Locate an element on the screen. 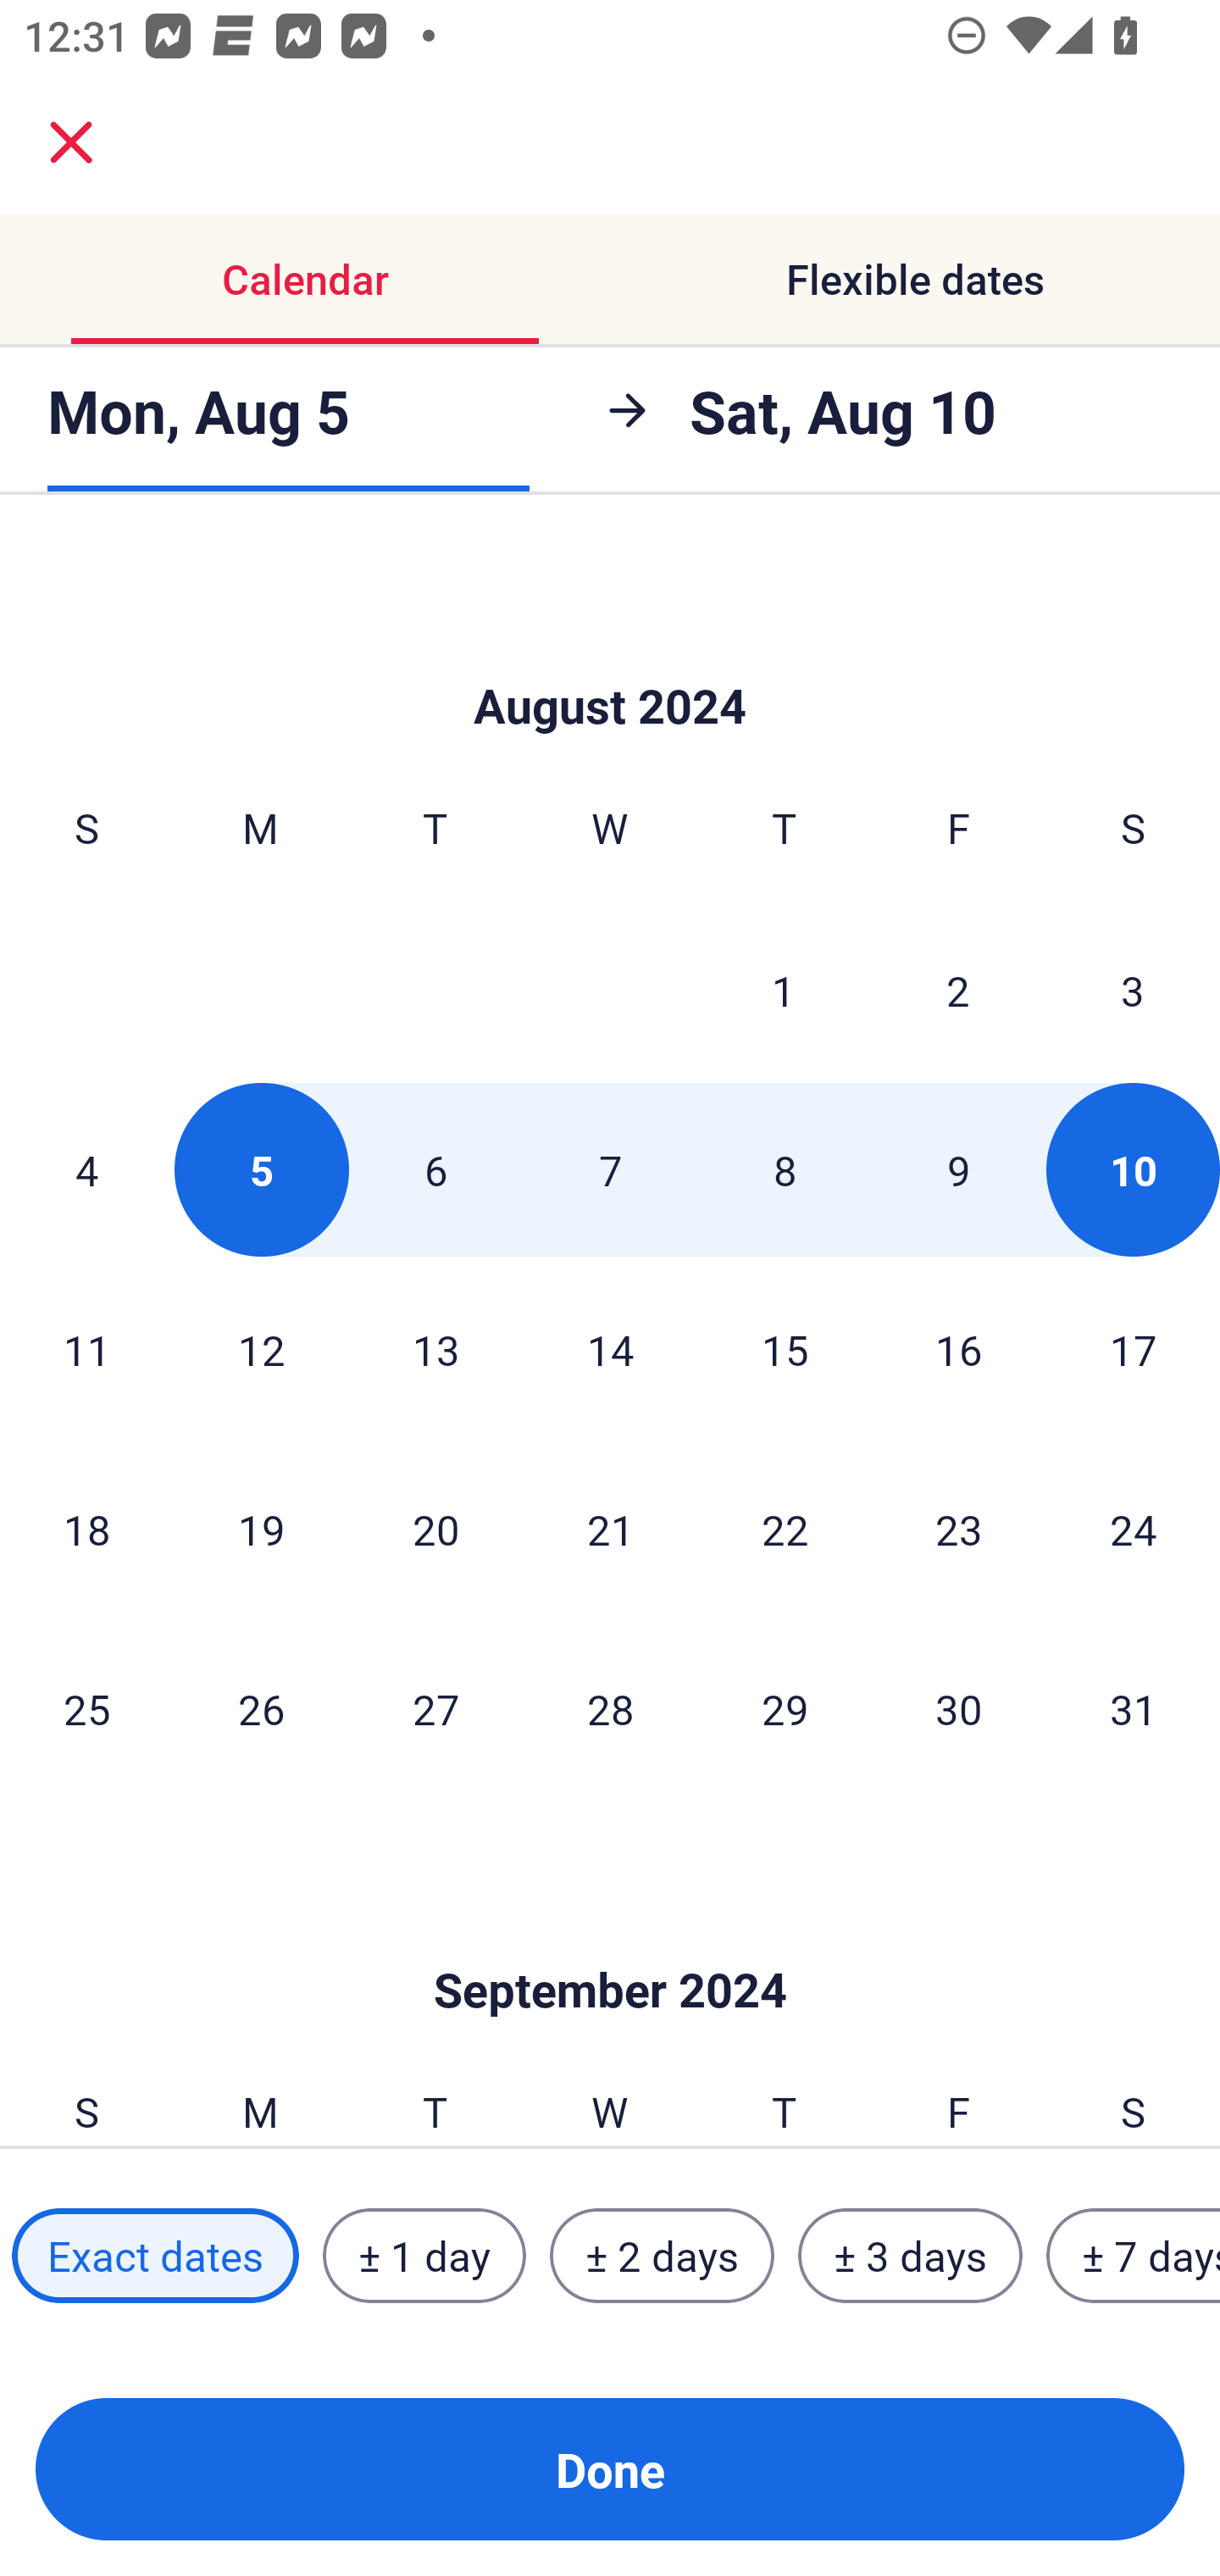 This screenshot has width=1220, height=2576. Exact dates is located at coordinates (155, 2255).